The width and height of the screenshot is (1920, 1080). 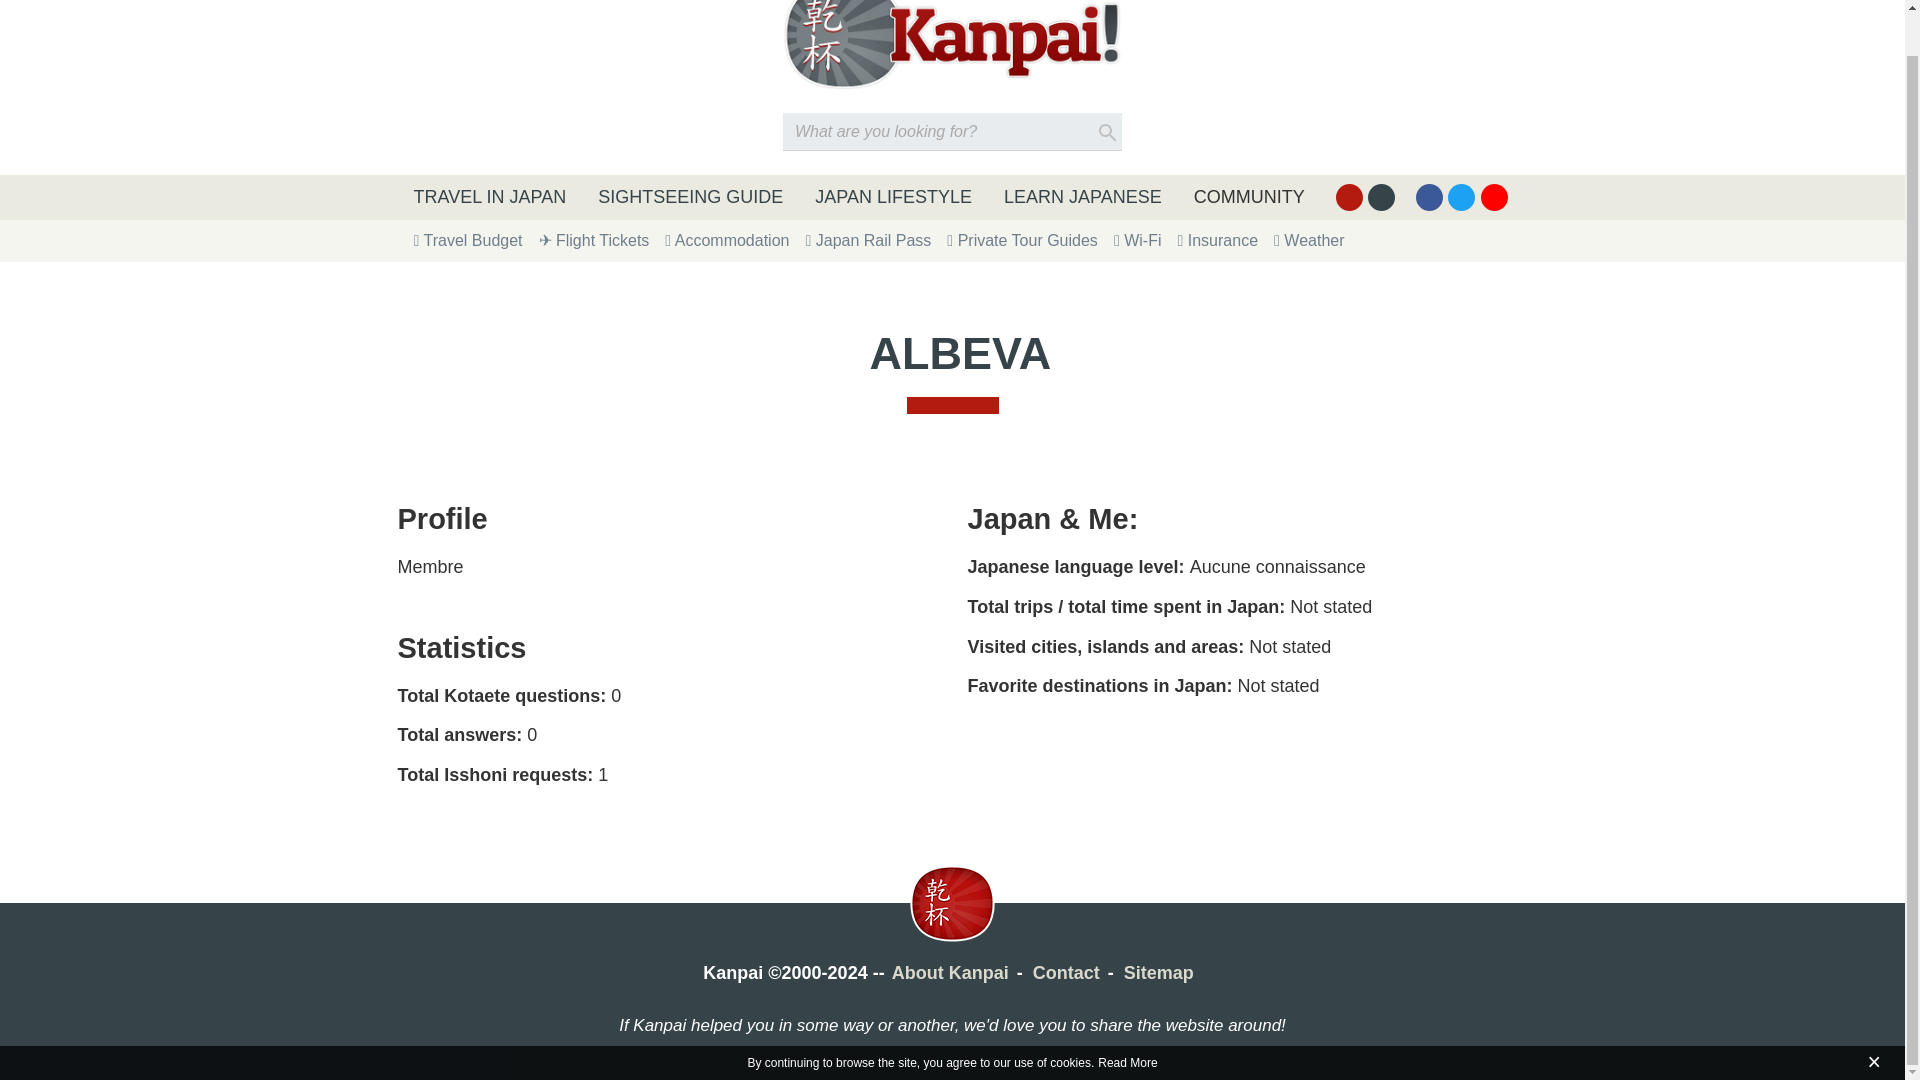 I want to click on Kanpai on Twitter, so click(x=1460, y=196).